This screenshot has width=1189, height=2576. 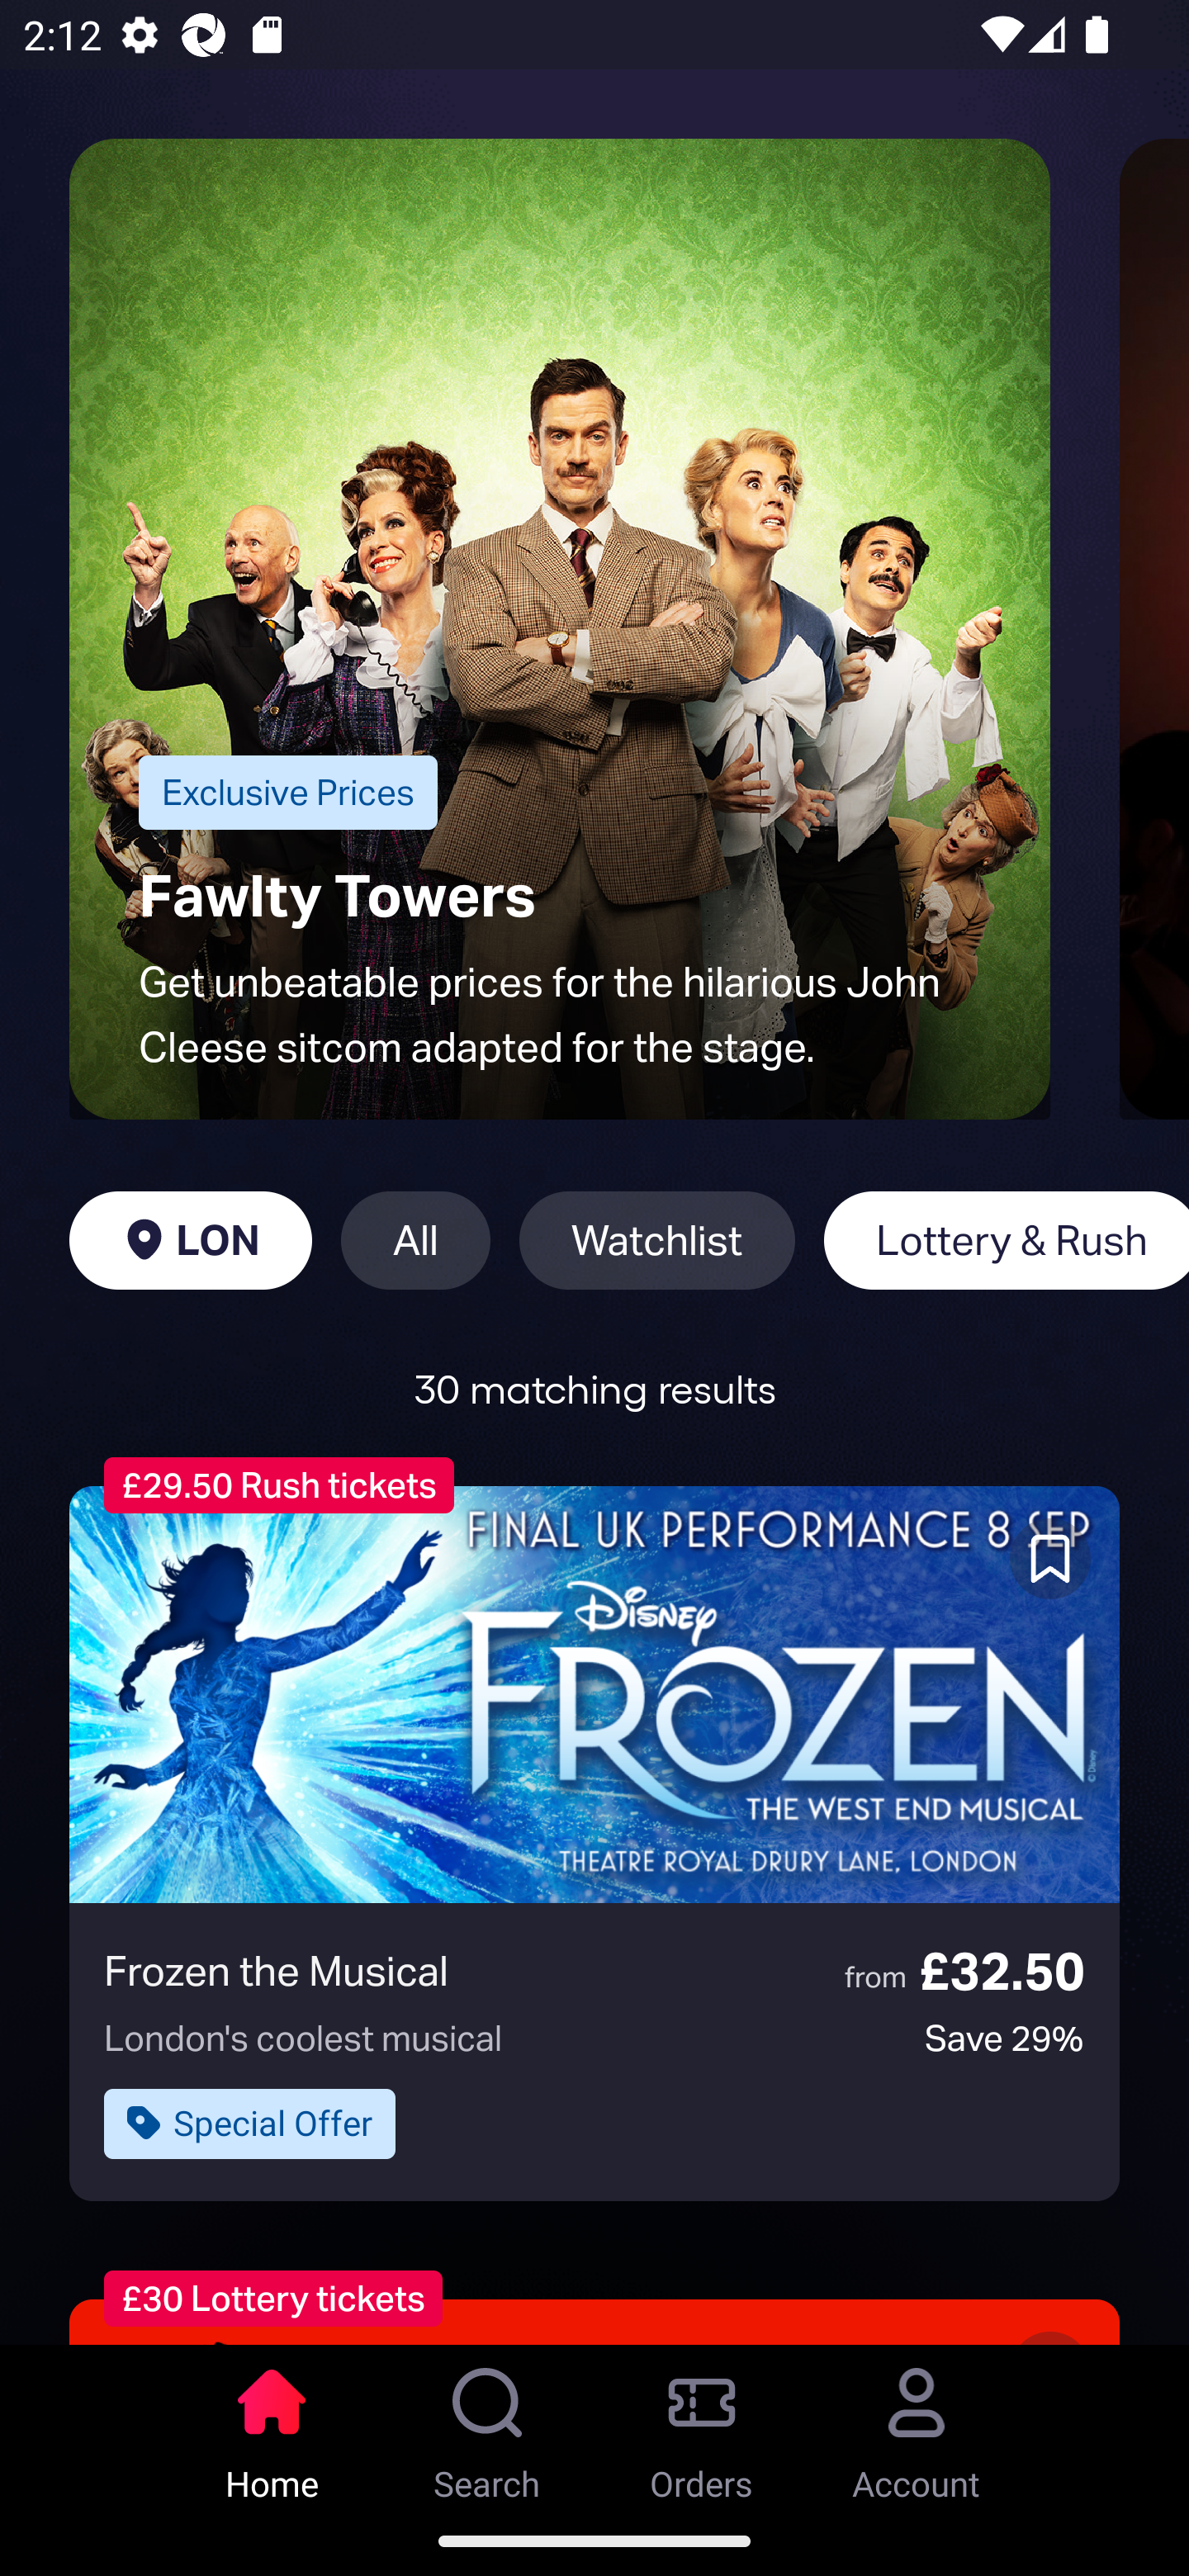 What do you see at coordinates (702, 2425) in the screenshot?
I see `Orders` at bounding box center [702, 2425].